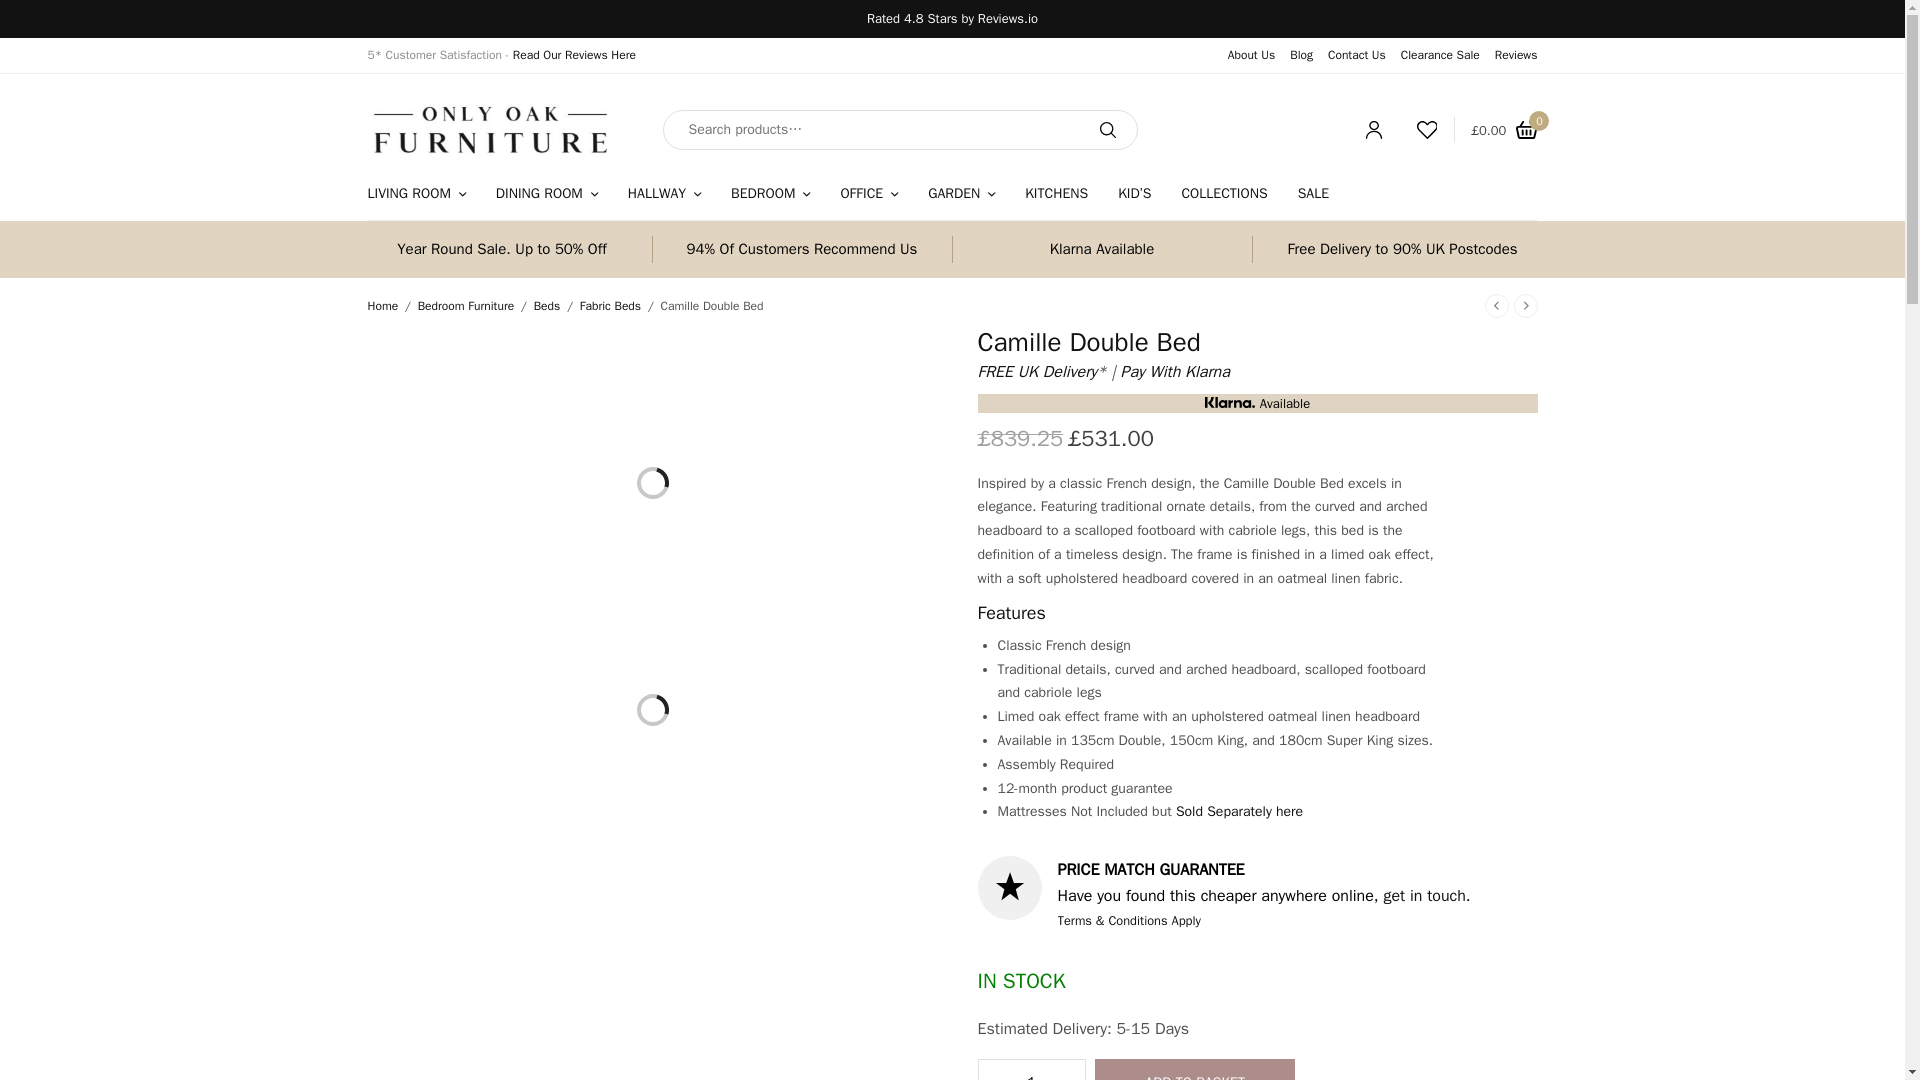  Describe the element at coordinates (1440, 54) in the screenshot. I see `Clearance Sale` at that location.